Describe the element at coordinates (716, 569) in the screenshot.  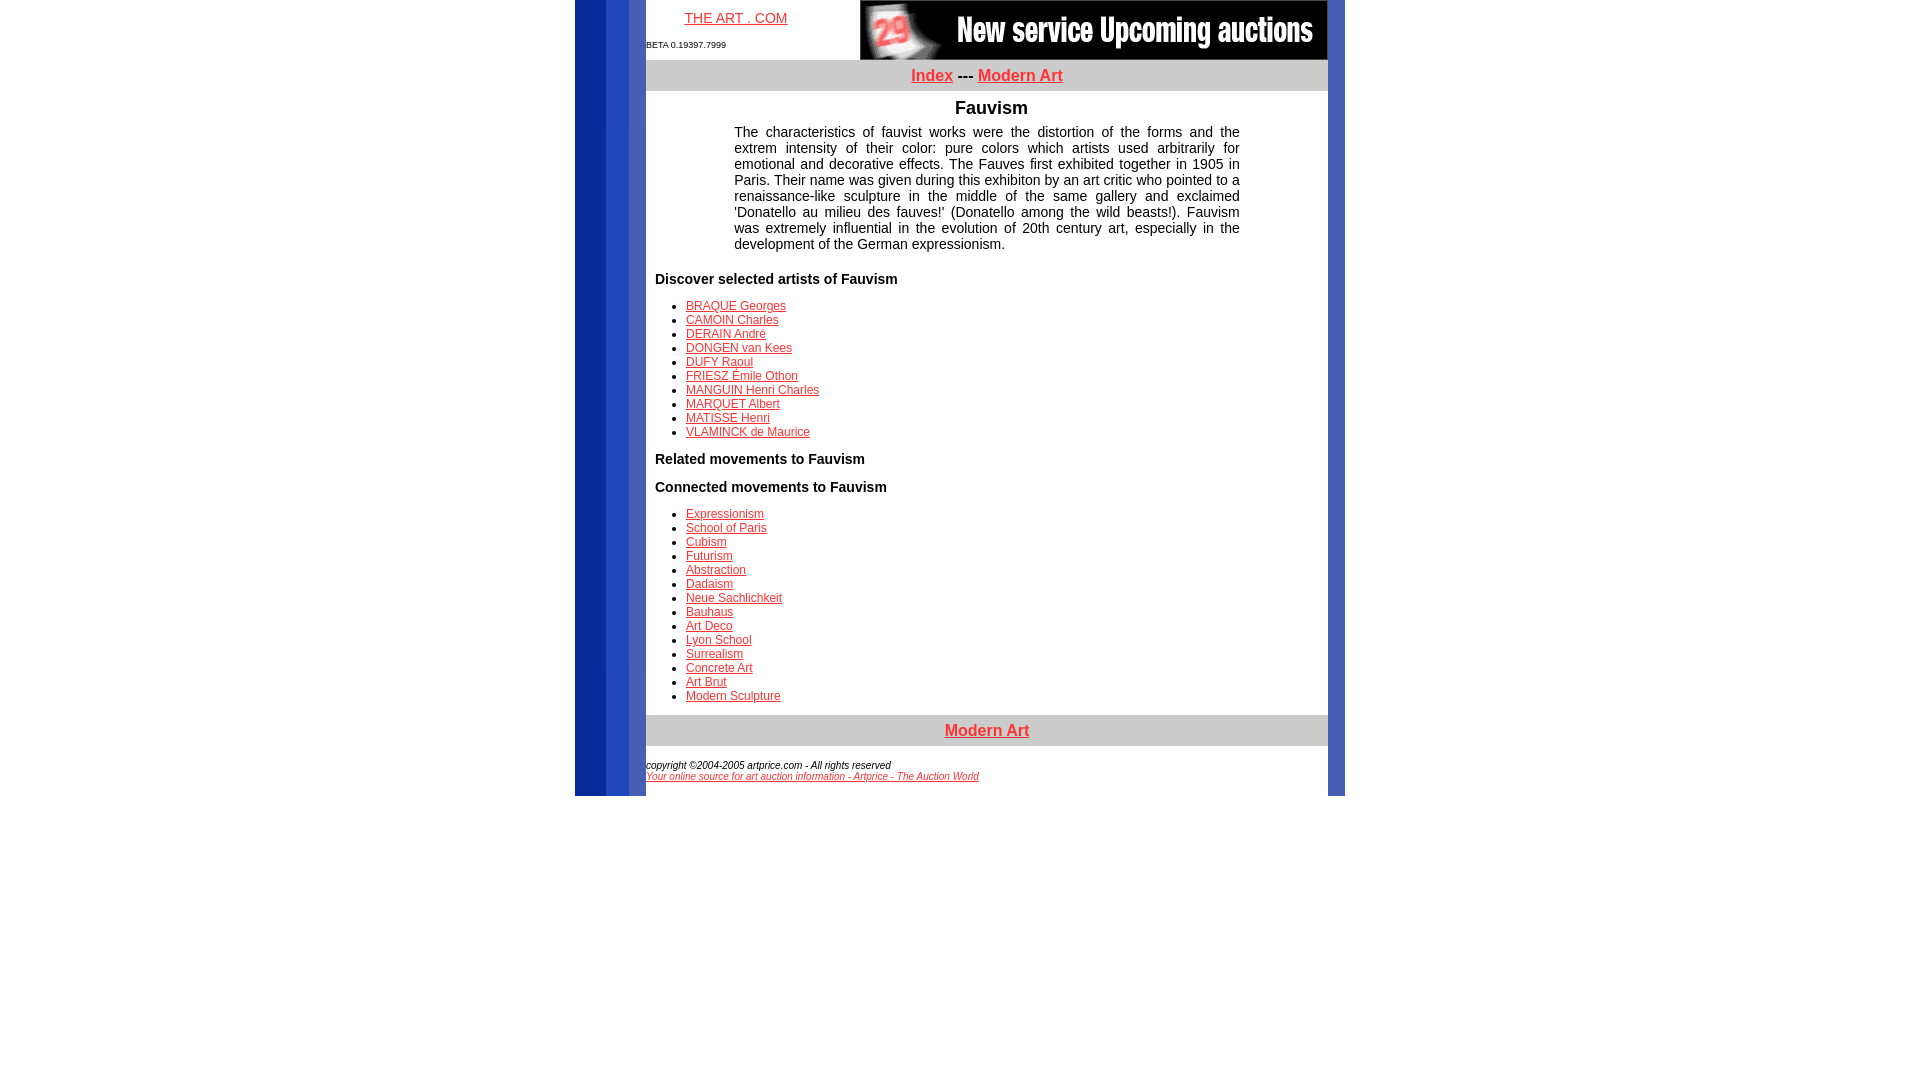
I see `Abstraction` at that location.